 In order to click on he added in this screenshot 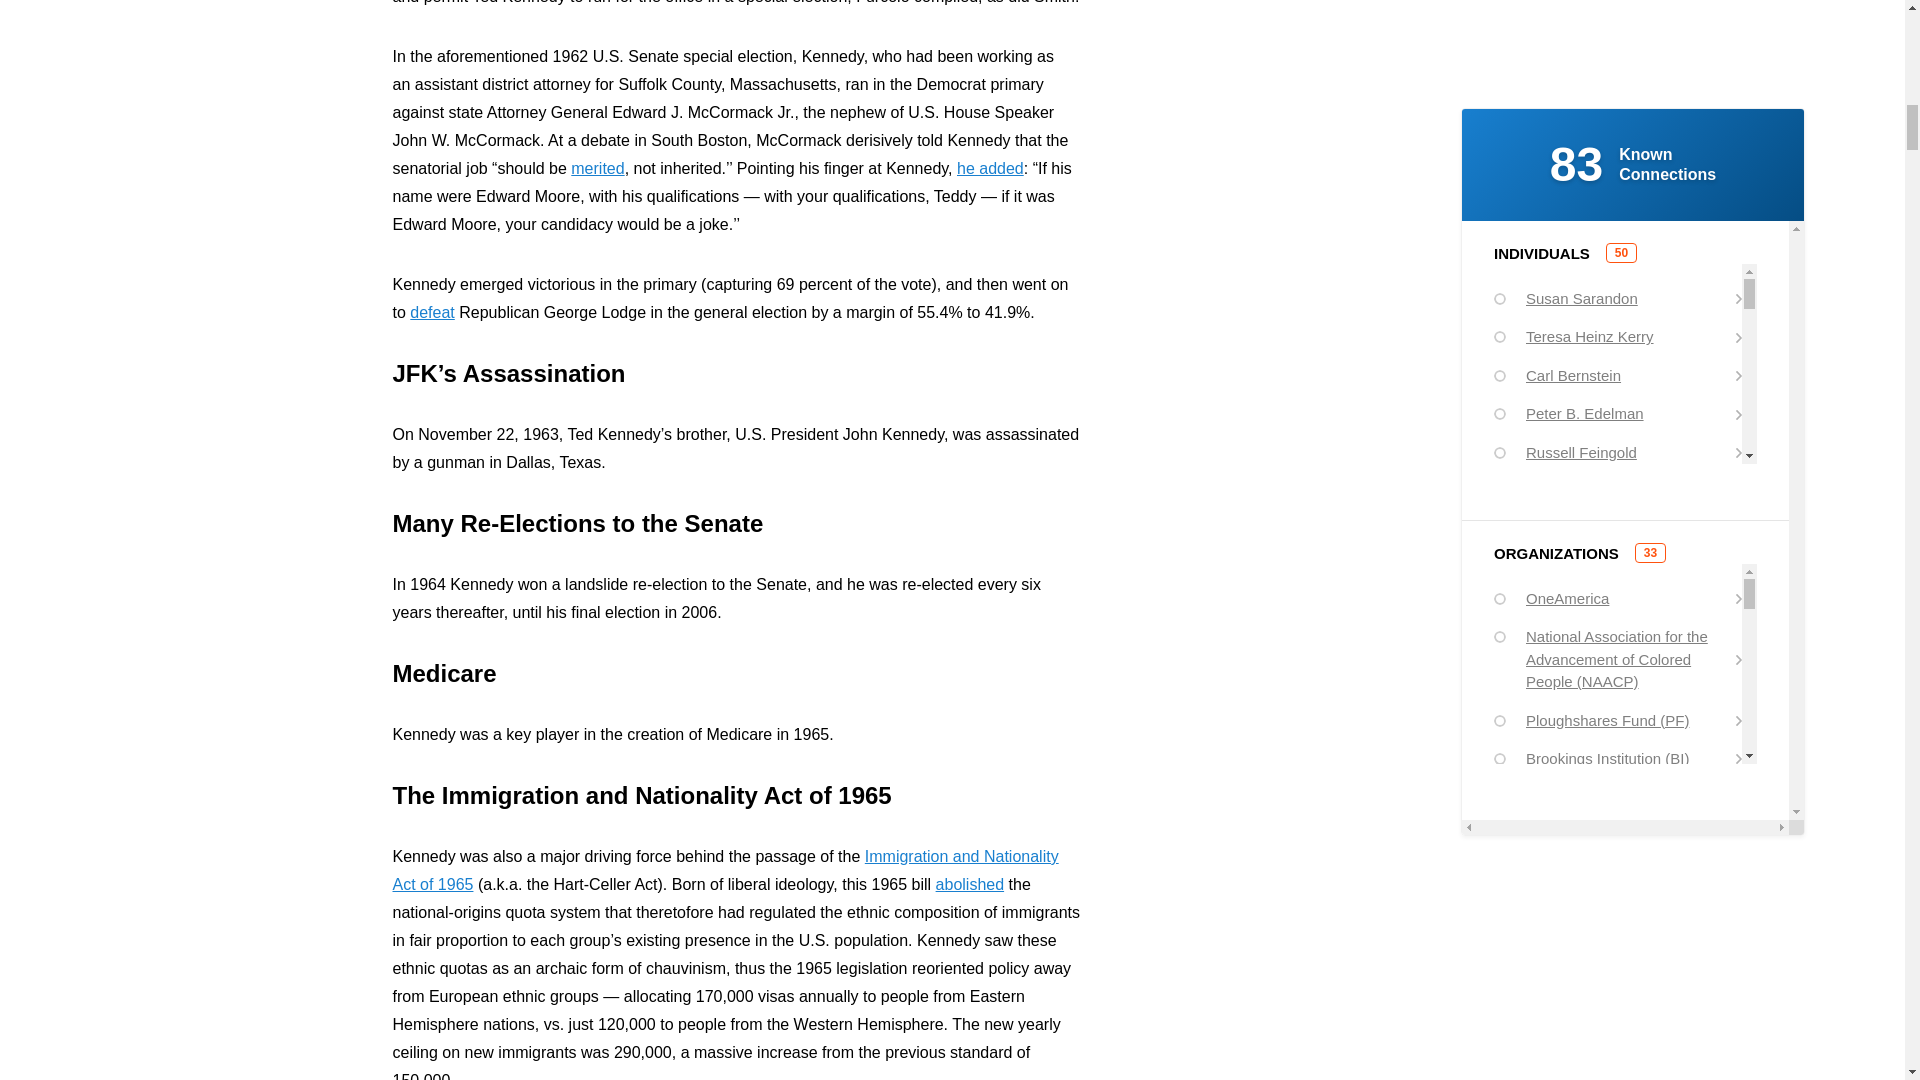, I will do `click(990, 168)`.